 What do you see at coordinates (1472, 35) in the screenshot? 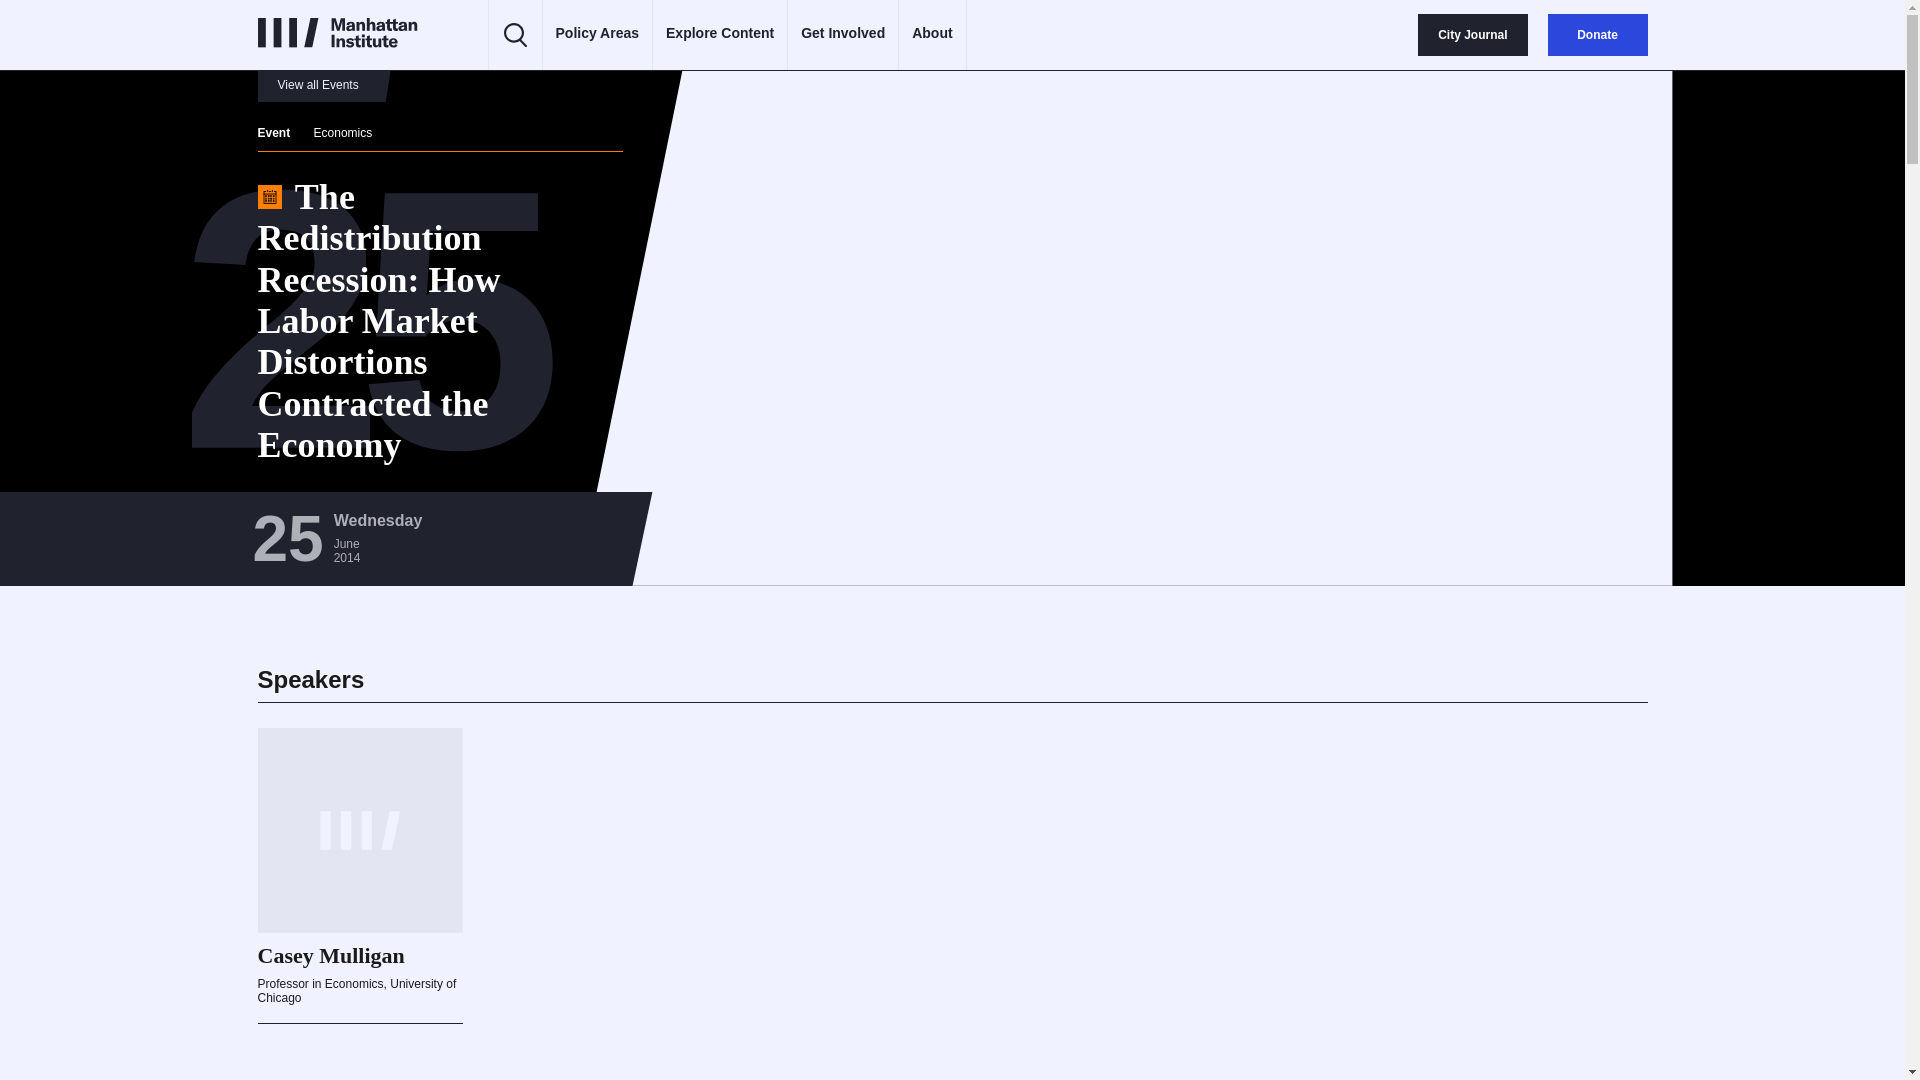
I see `City Journal` at bounding box center [1472, 35].